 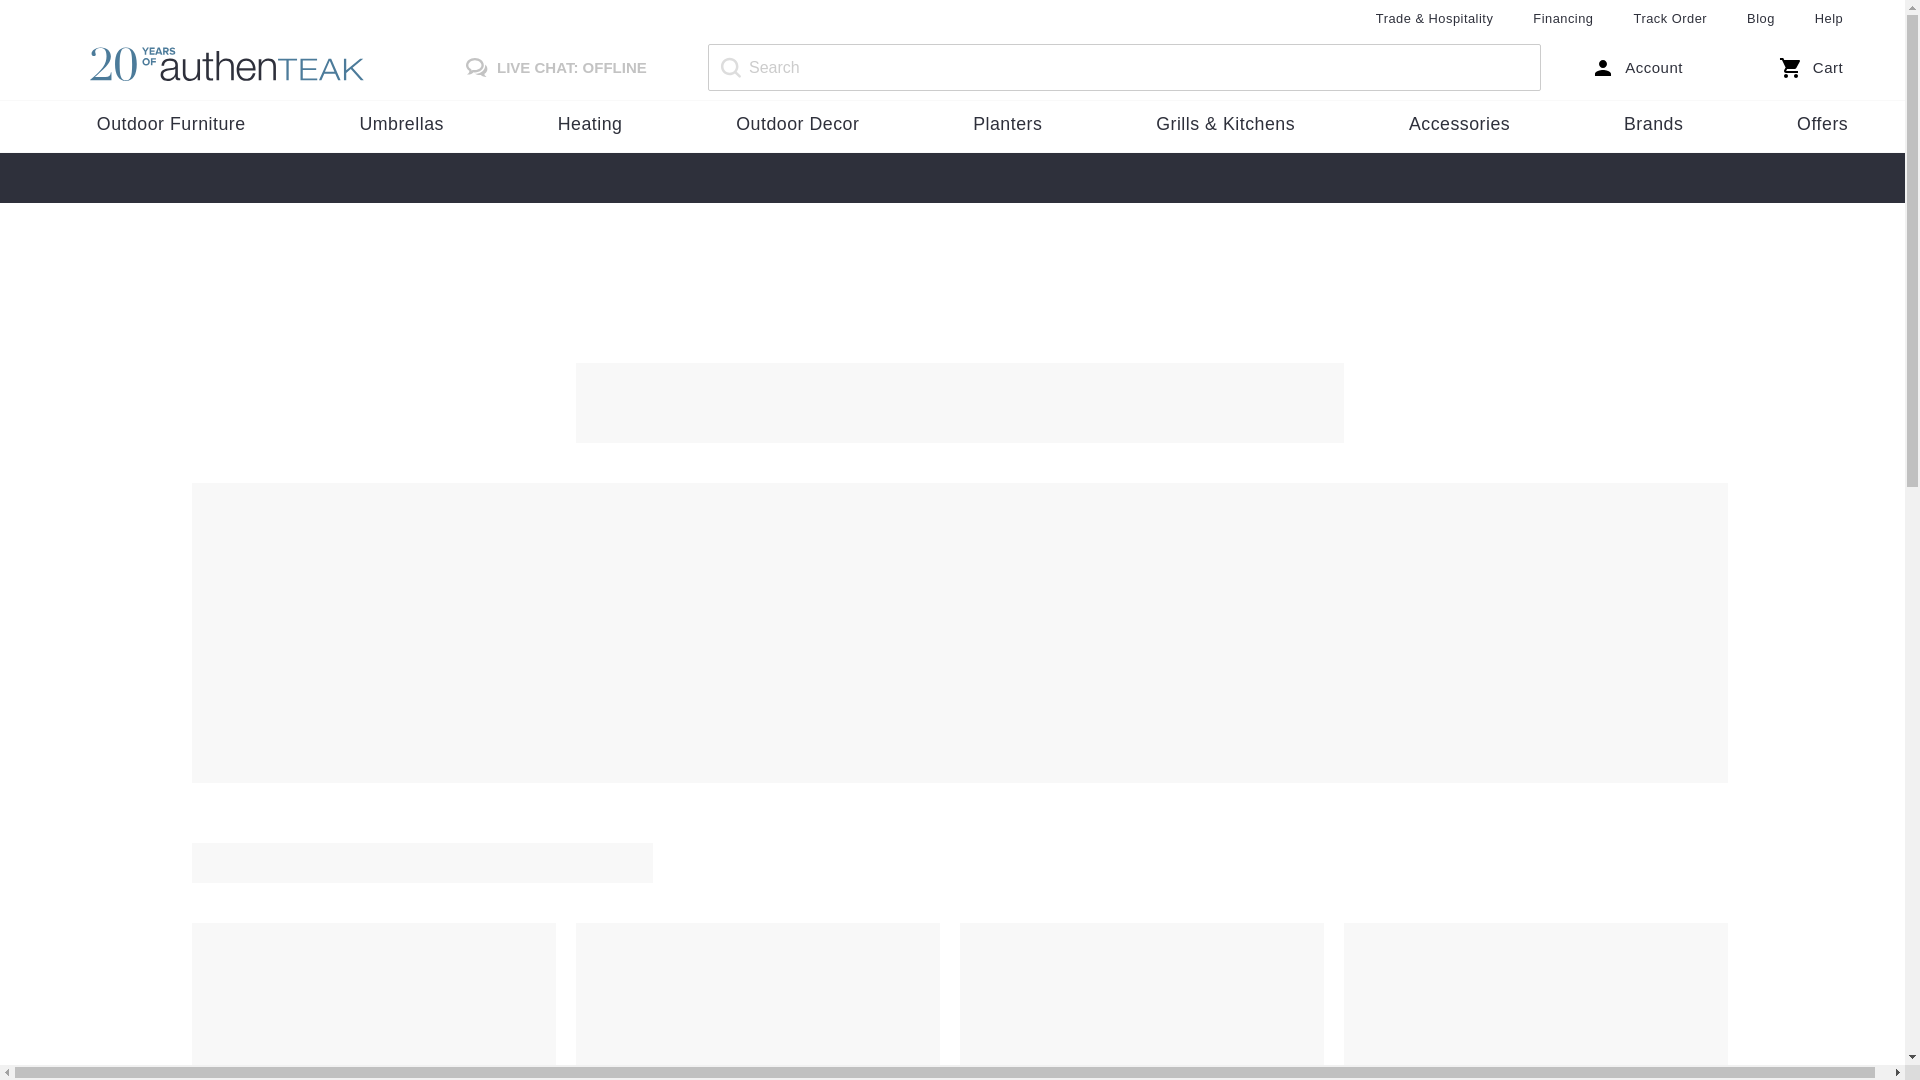 What do you see at coordinates (1459, 125) in the screenshot?
I see `Shop All Patio Accessories` at bounding box center [1459, 125].